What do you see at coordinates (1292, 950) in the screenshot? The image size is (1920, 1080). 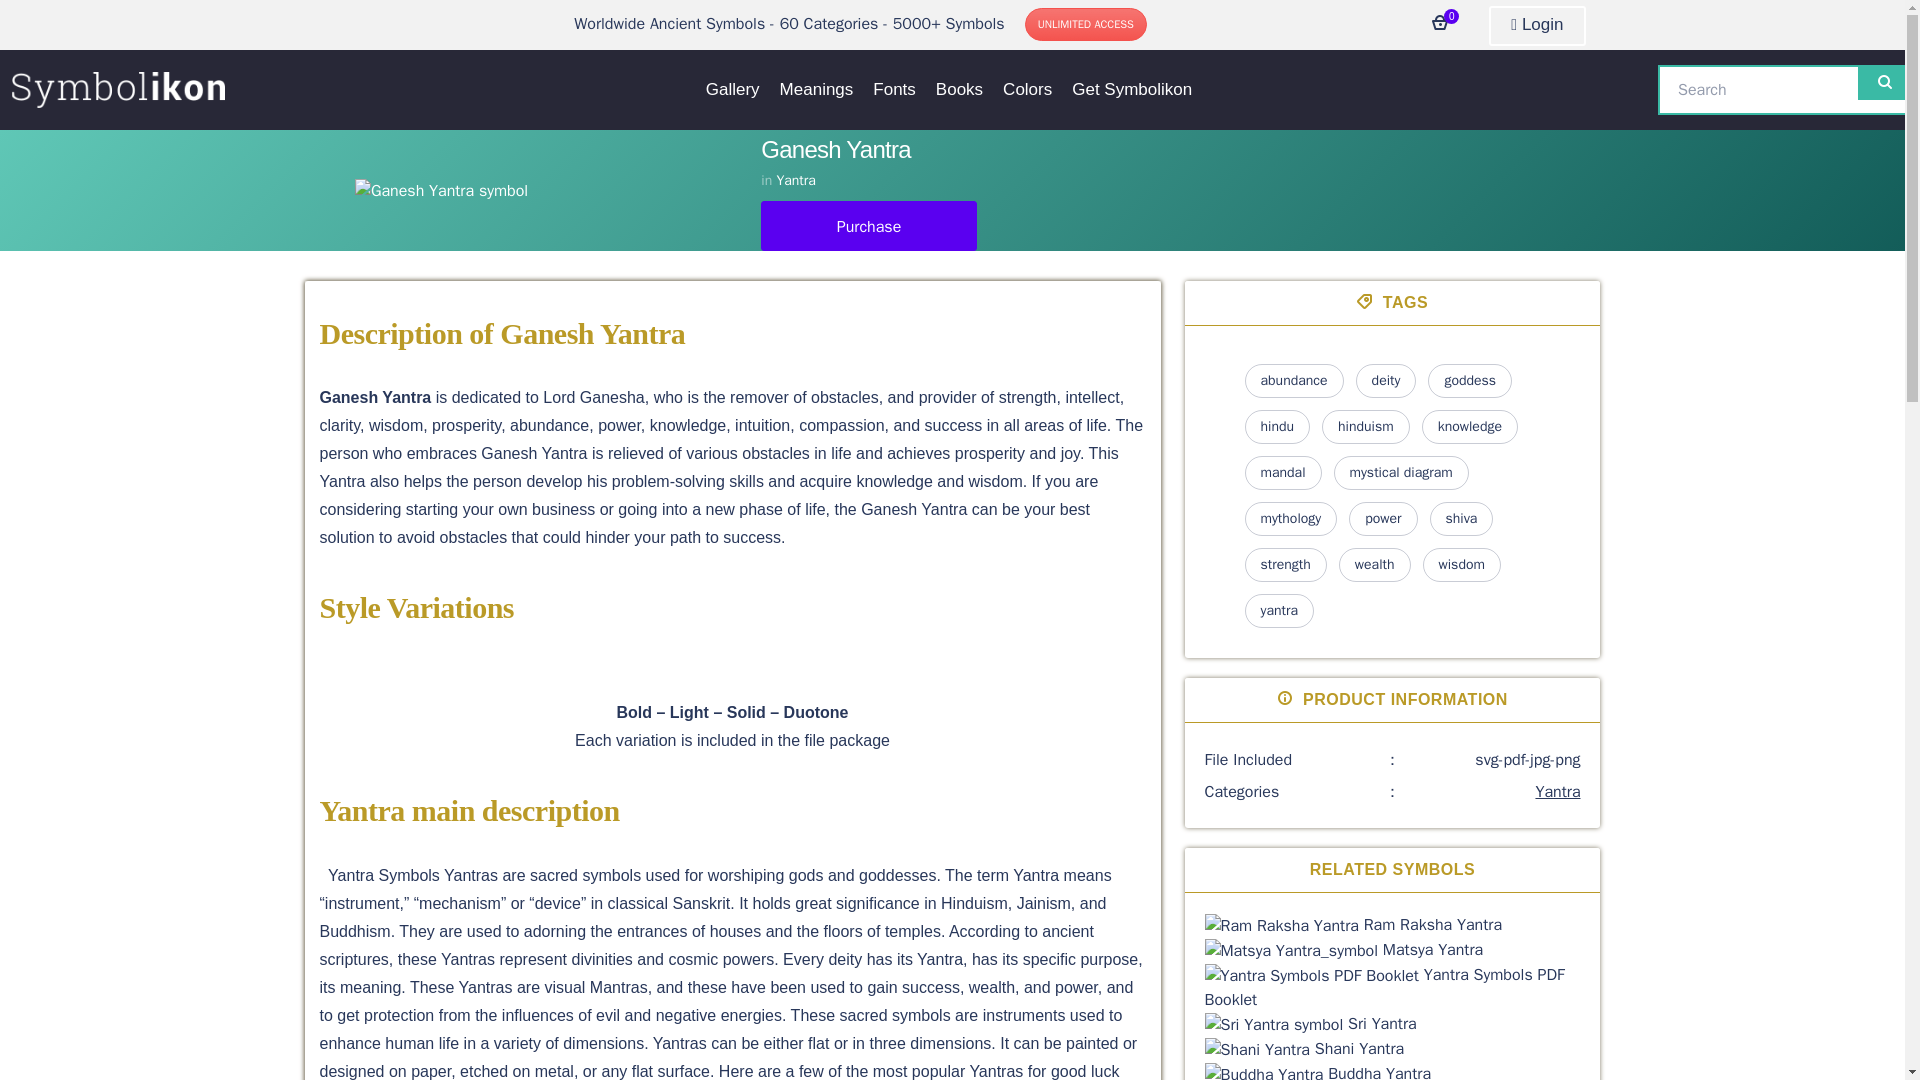 I see `Matsya Yantra` at bounding box center [1292, 950].